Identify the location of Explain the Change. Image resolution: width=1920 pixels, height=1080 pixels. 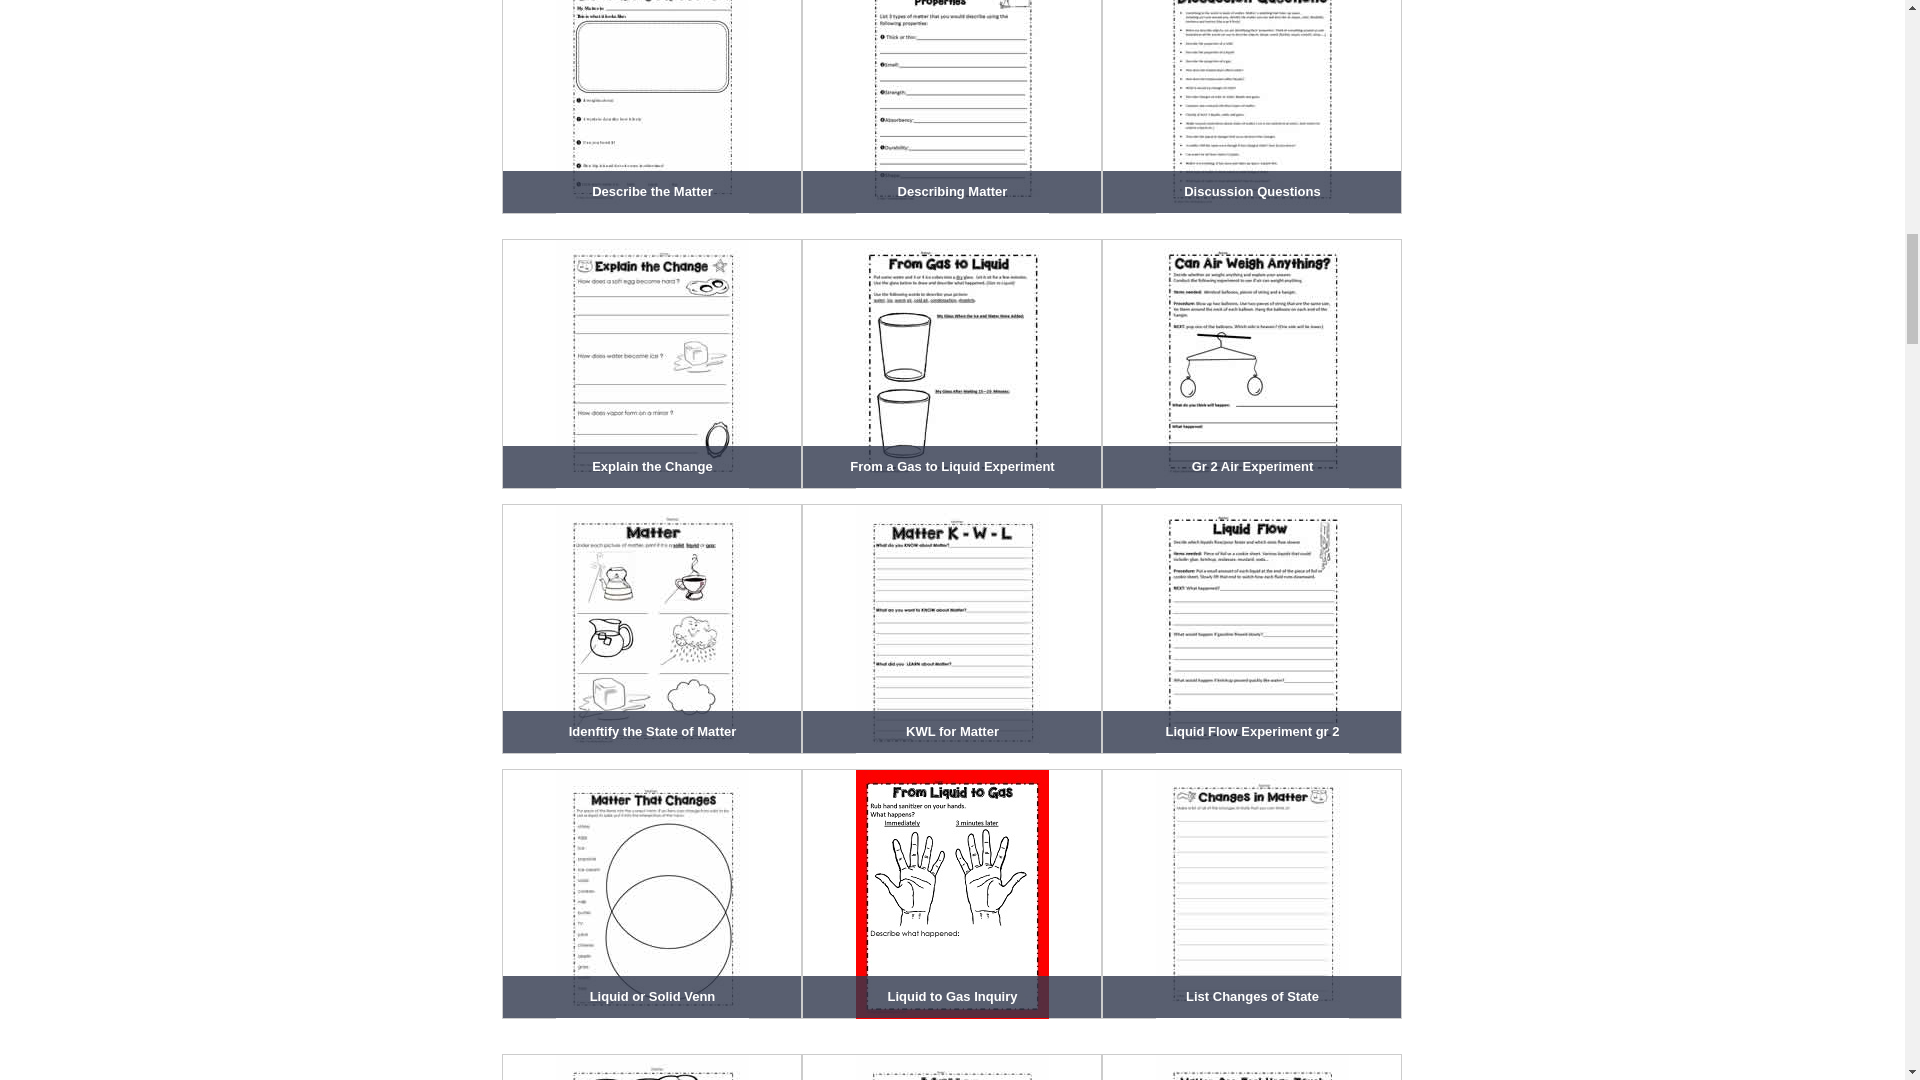
(652, 364).